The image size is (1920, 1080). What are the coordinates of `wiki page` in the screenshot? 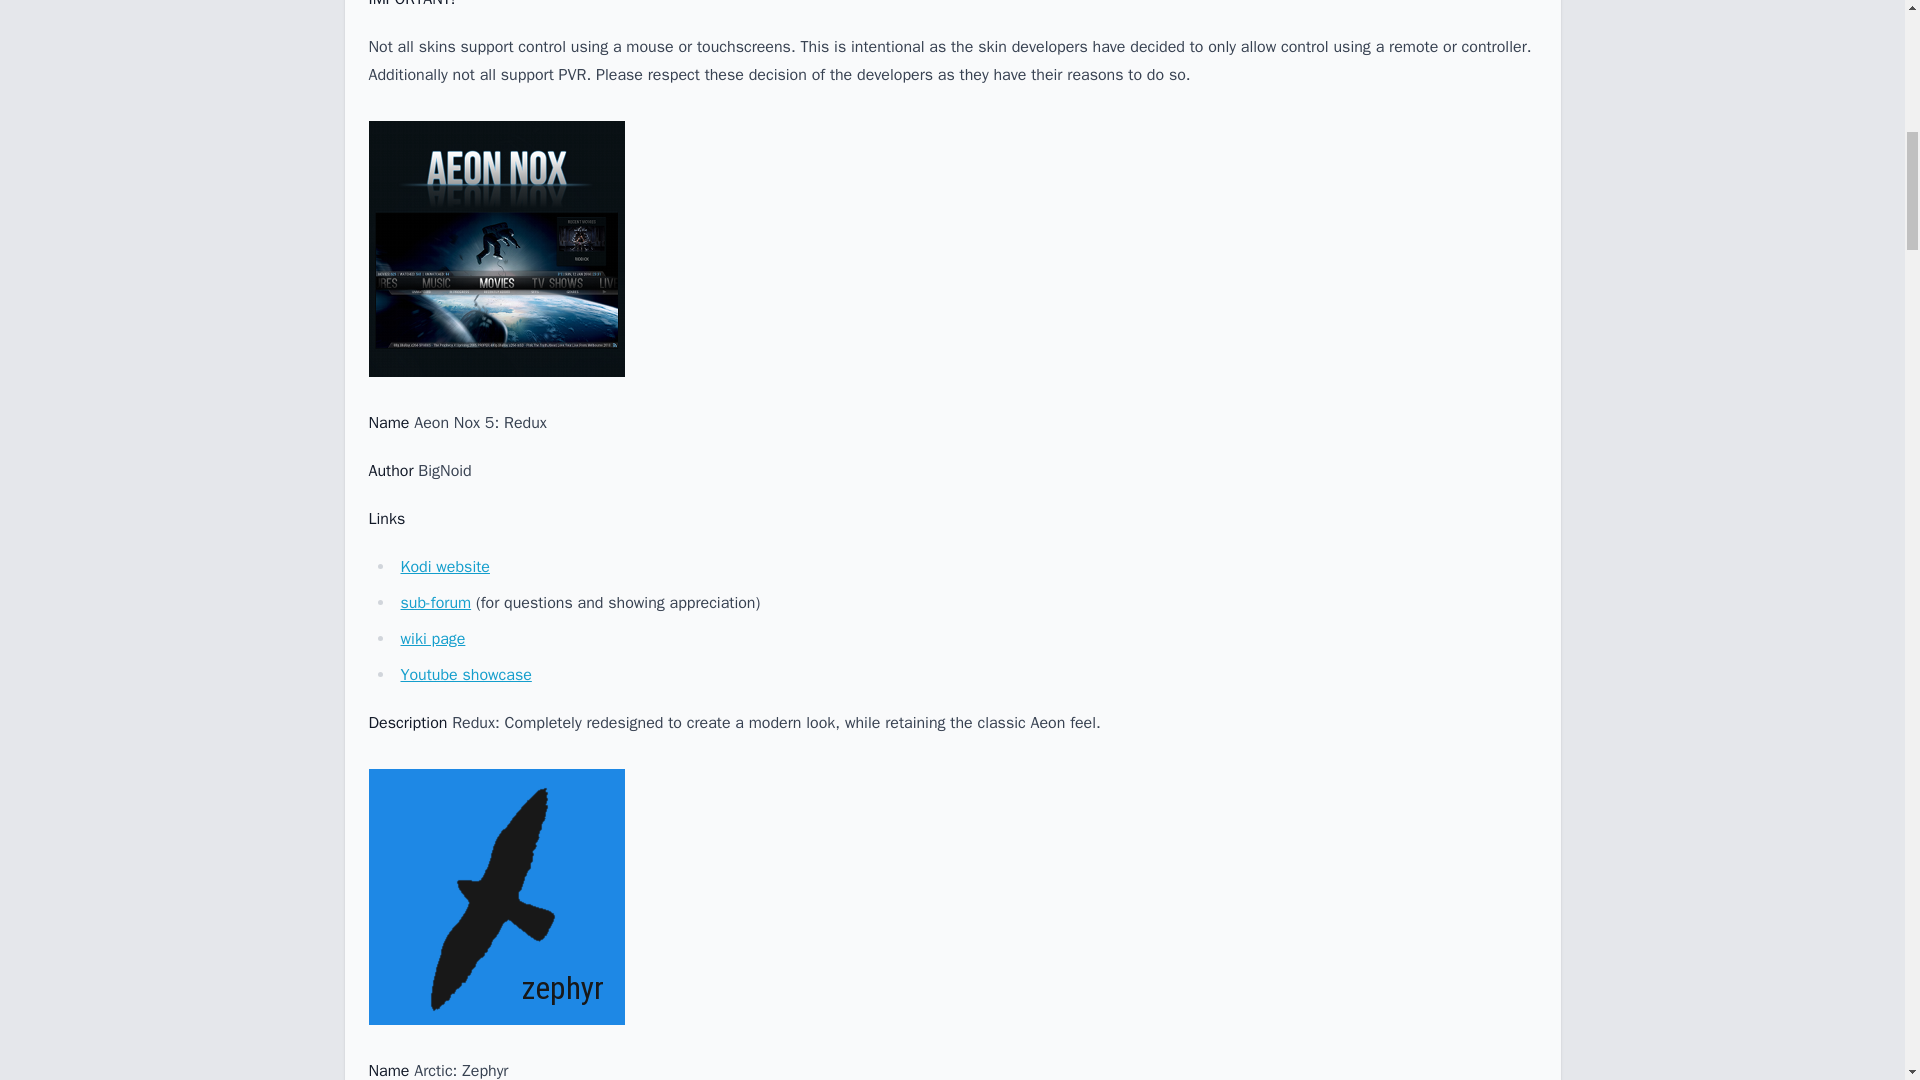 It's located at (432, 638).